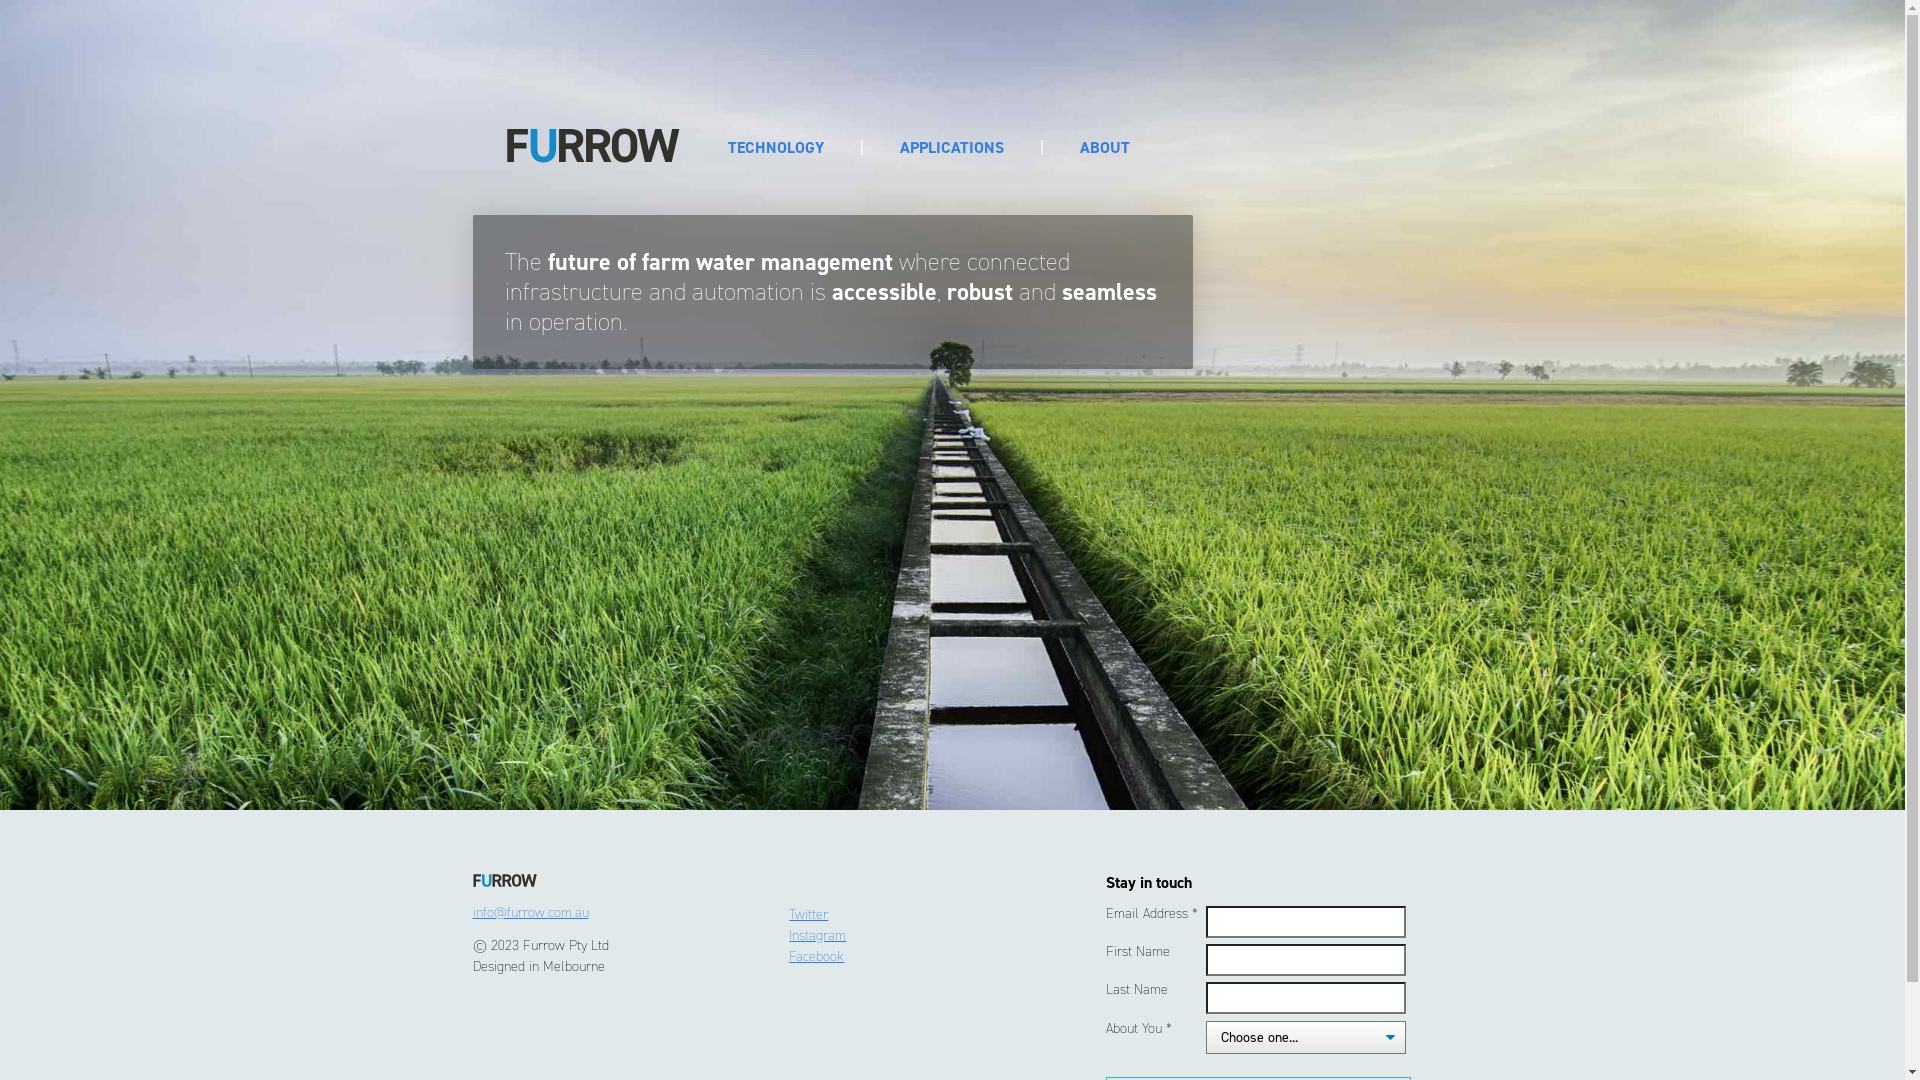 The image size is (1920, 1080). I want to click on TECHNOLOGY, so click(776, 148).